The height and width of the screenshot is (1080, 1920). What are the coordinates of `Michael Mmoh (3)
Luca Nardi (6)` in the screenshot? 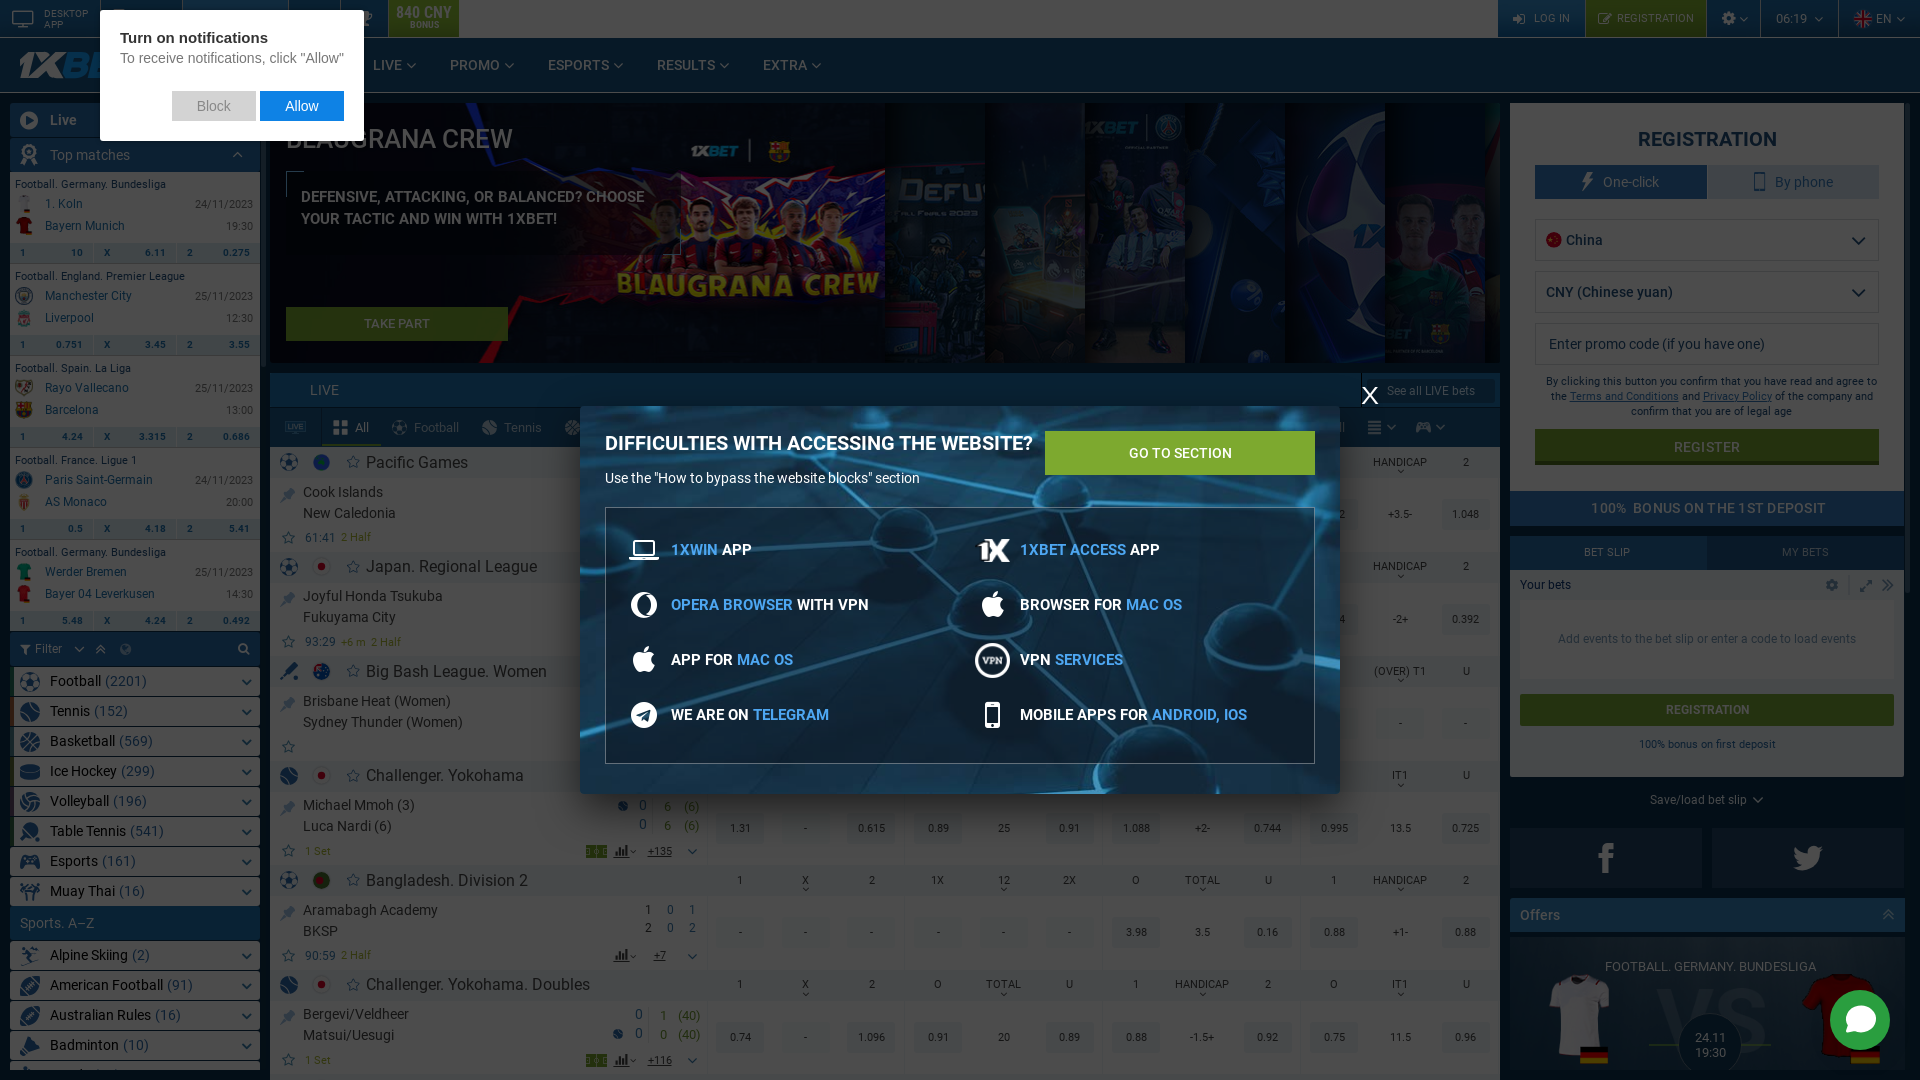 It's located at (460, 815).